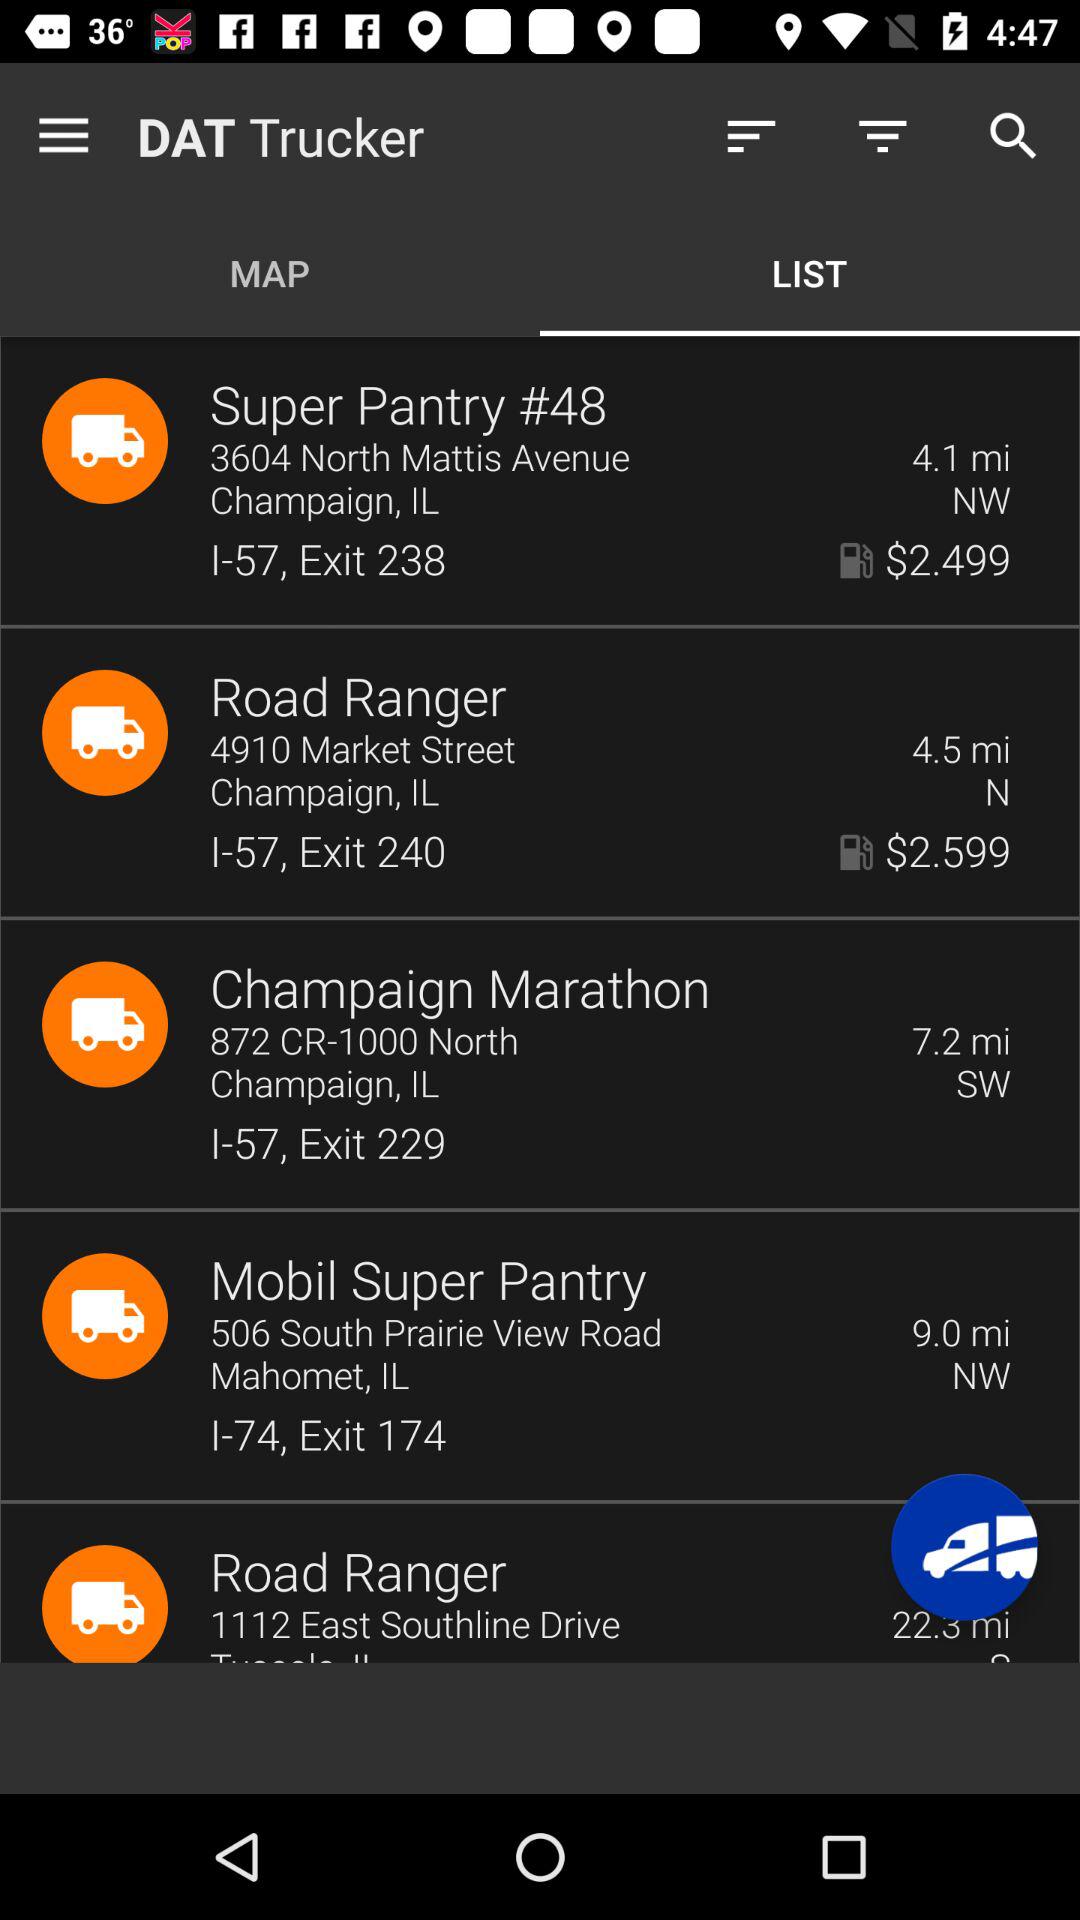 The image size is (1080, 1920). Describe the element at coordinates (548, 1042) in the screenshot. I see `select the icon to the left of 7.2 mi icon` at that location.